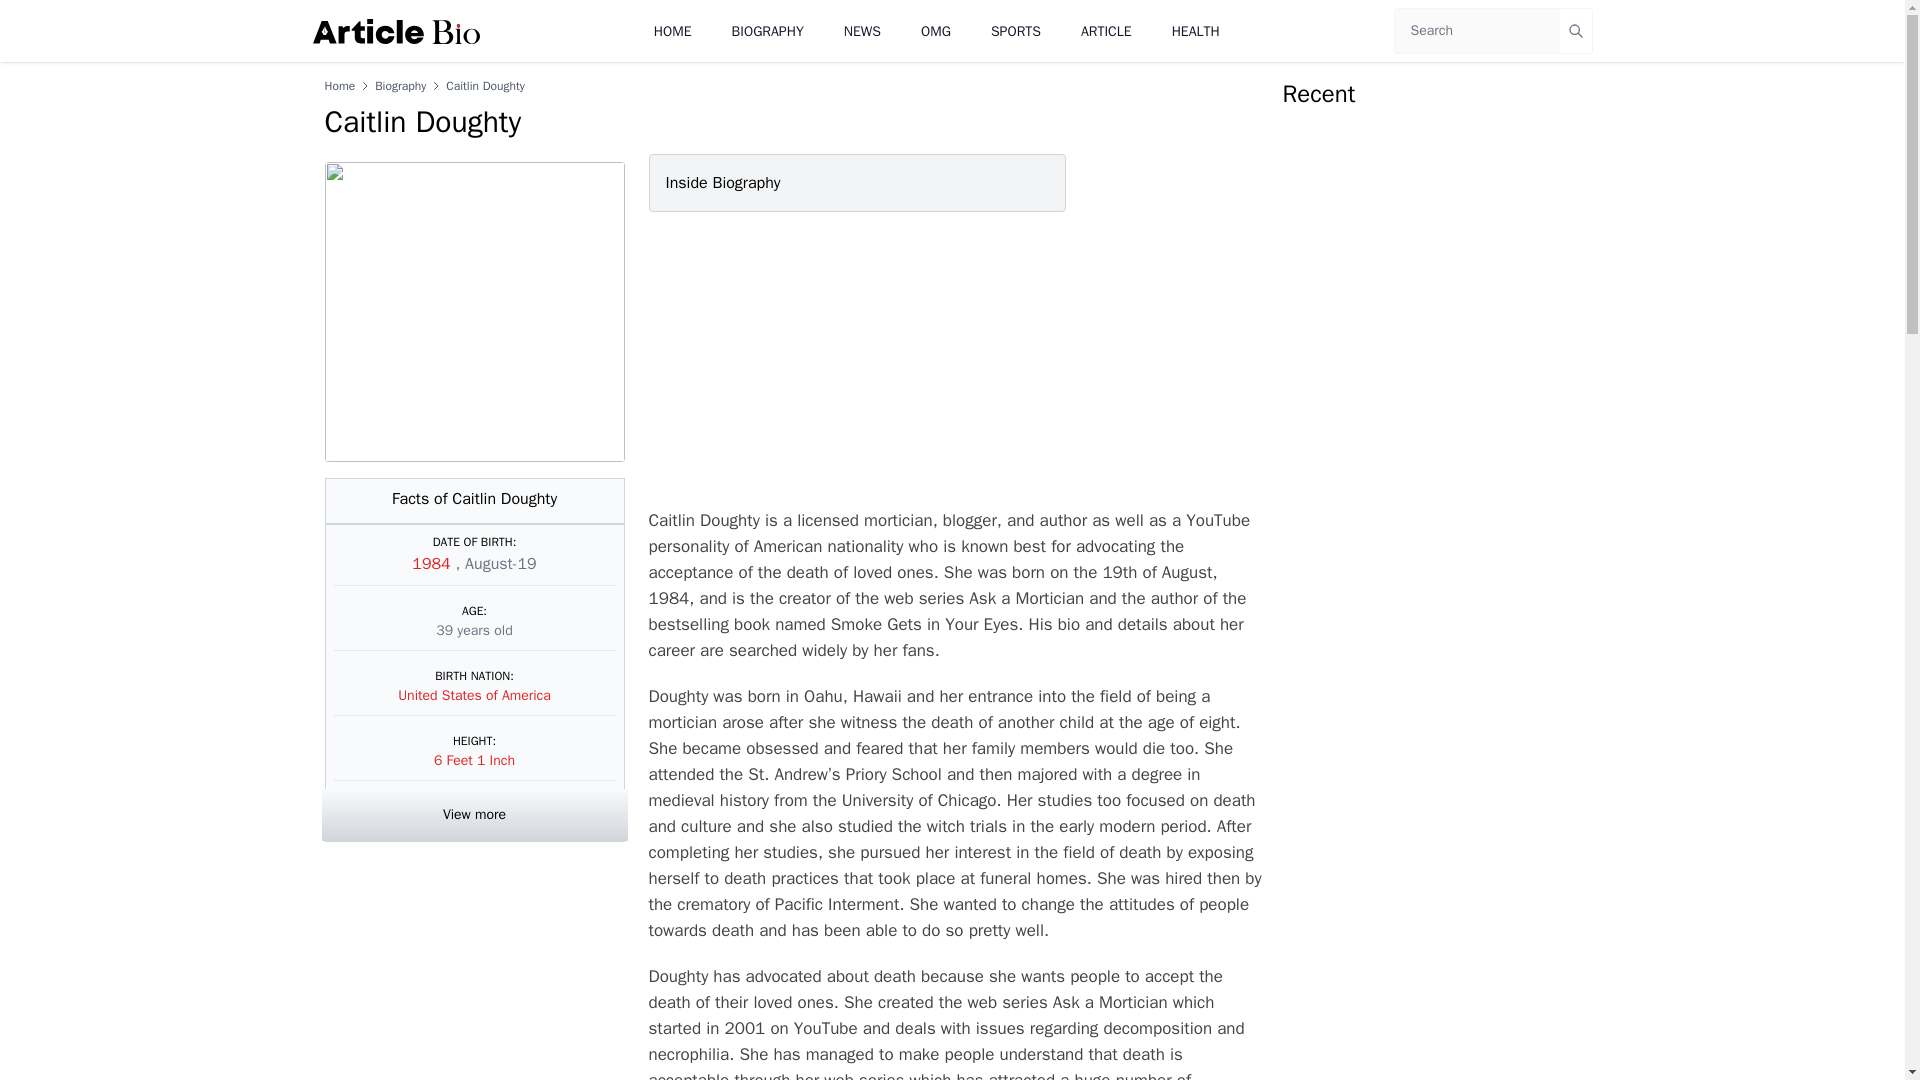 This screenshot has height=1080, width=1920. I want to click on SPORTS, so click(1015, 30).